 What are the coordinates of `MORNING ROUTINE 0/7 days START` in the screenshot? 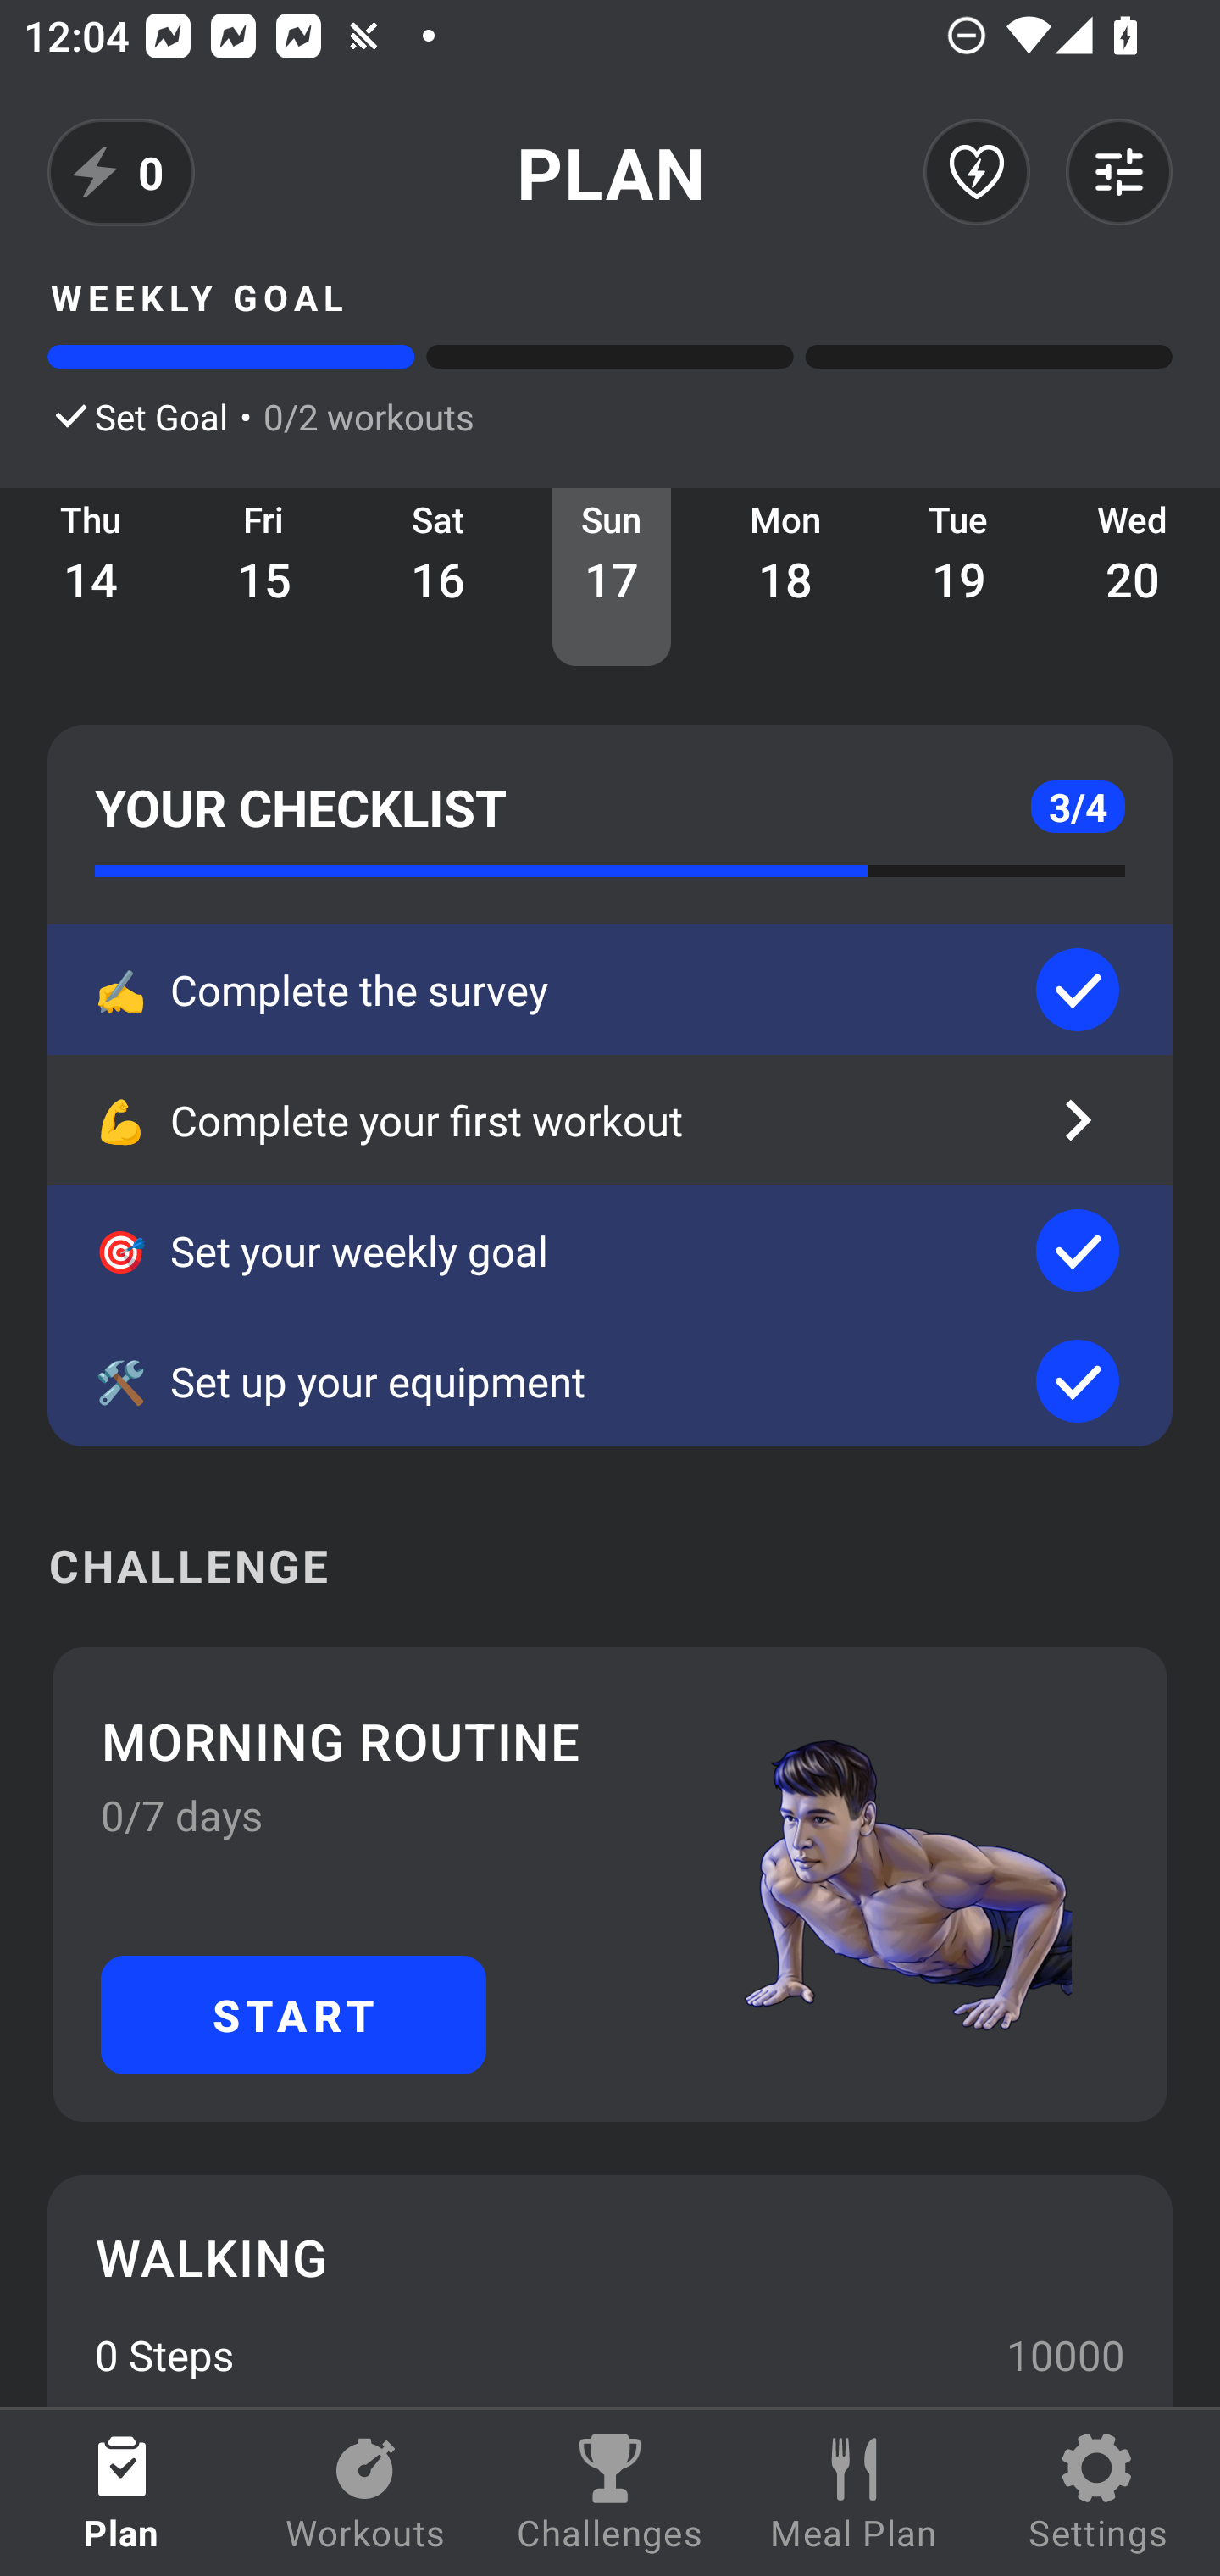 It's located at (610, 1885).